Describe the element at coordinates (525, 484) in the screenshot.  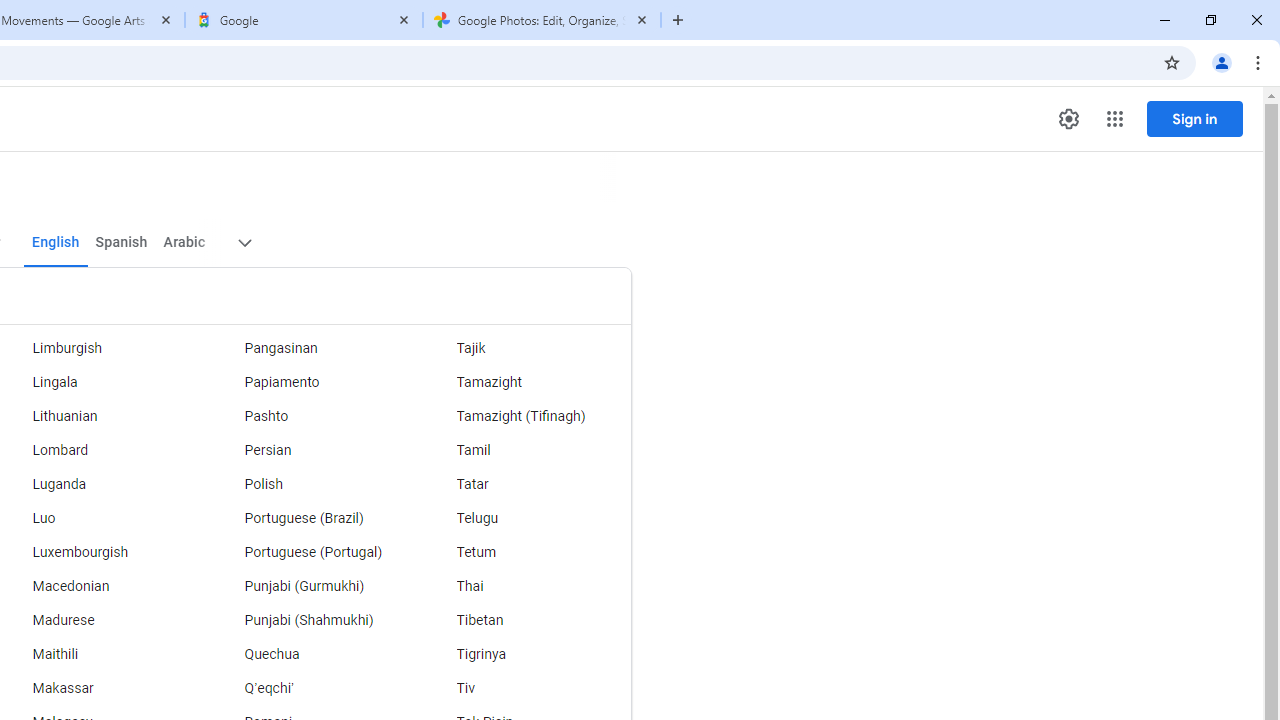
I see `Tatar` at that location.